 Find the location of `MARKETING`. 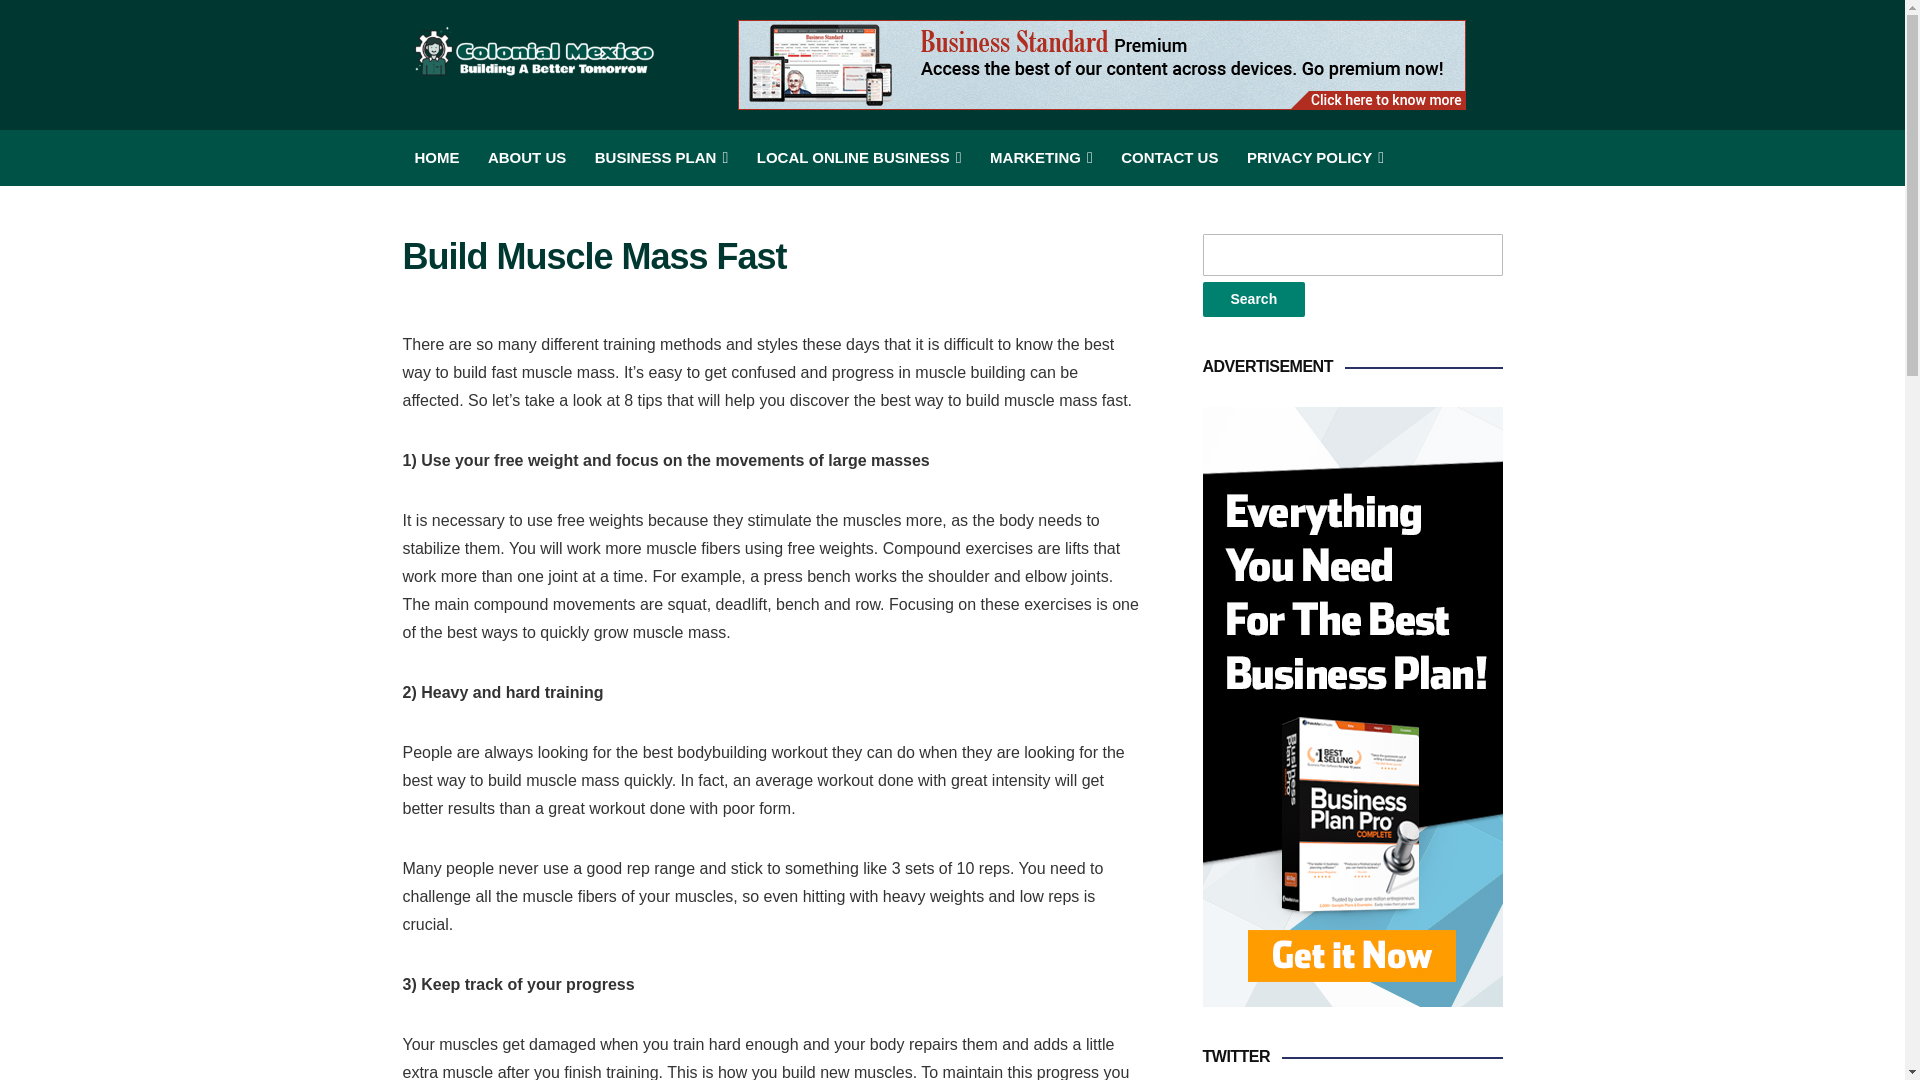

MARKETING is located at coordinates (1041, 157).